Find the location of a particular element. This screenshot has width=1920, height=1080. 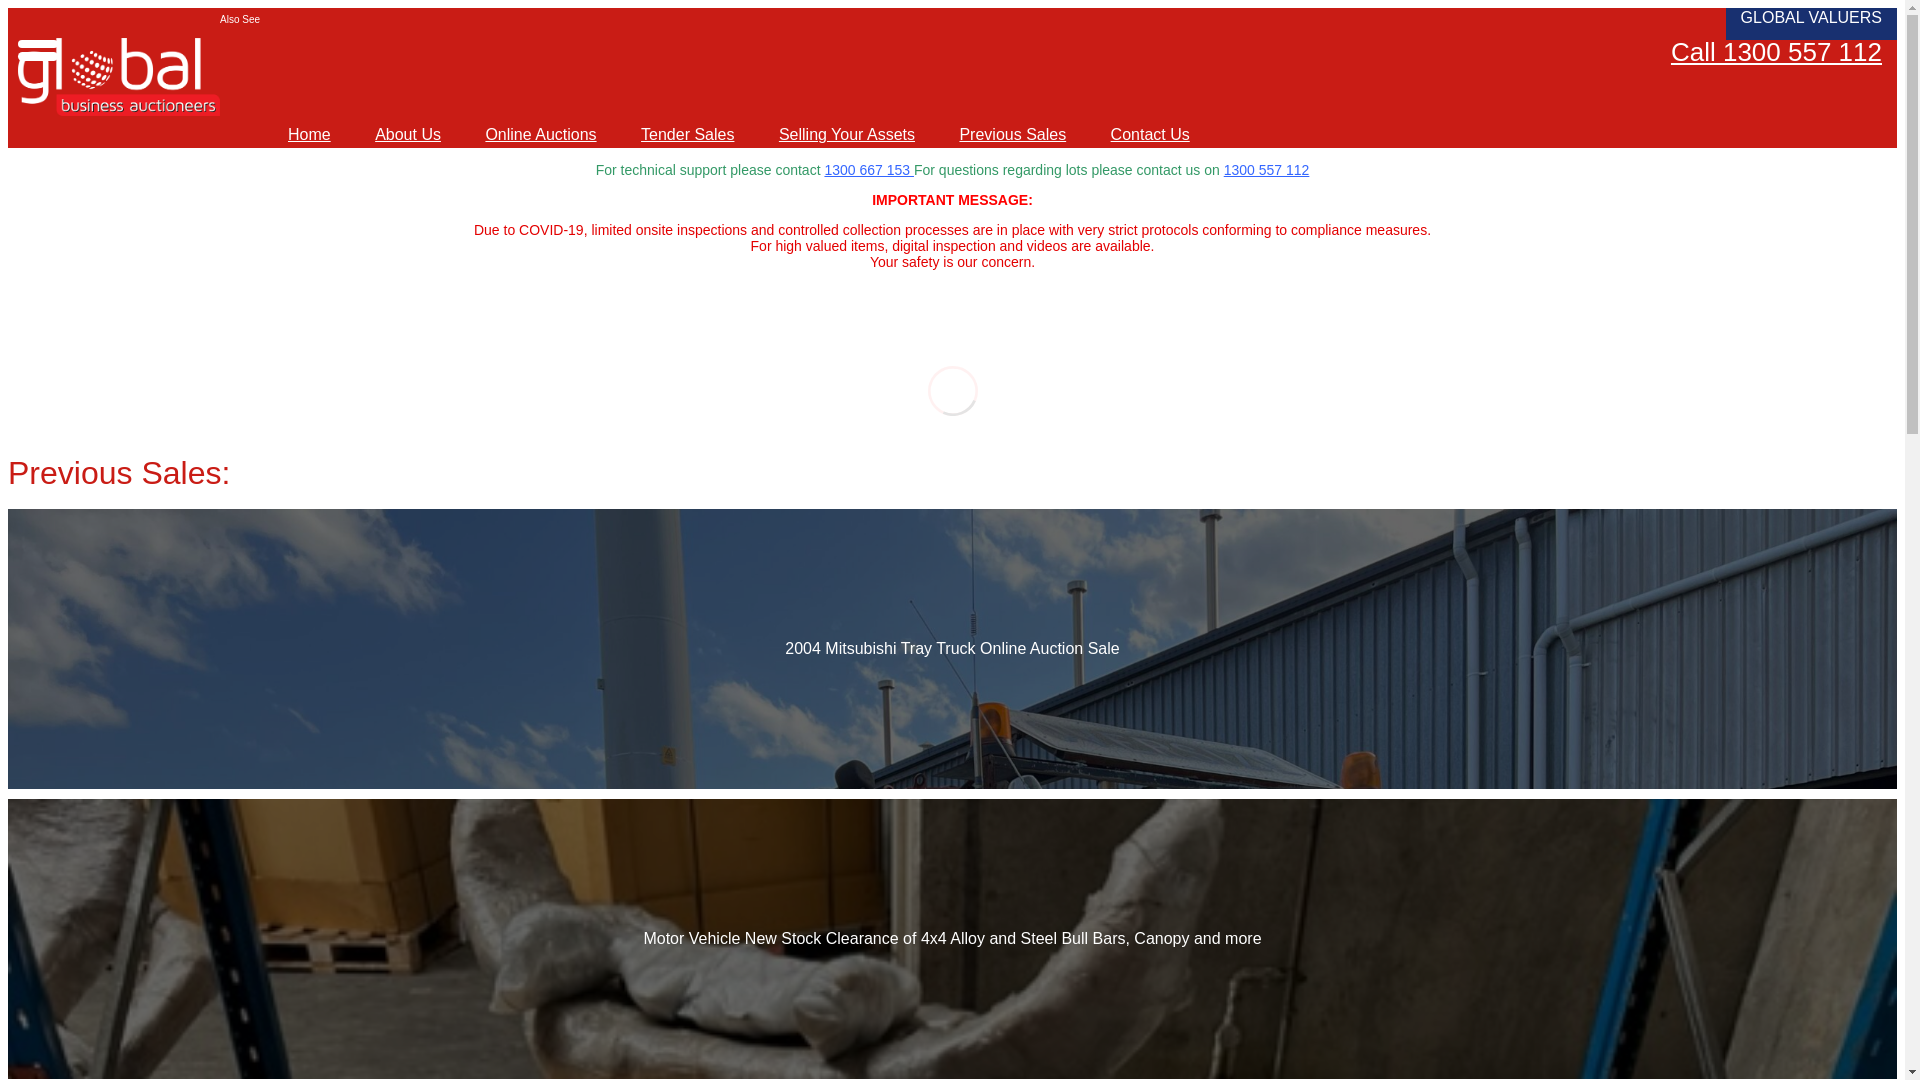

Contact Us is located at coordinates (1150, 135).